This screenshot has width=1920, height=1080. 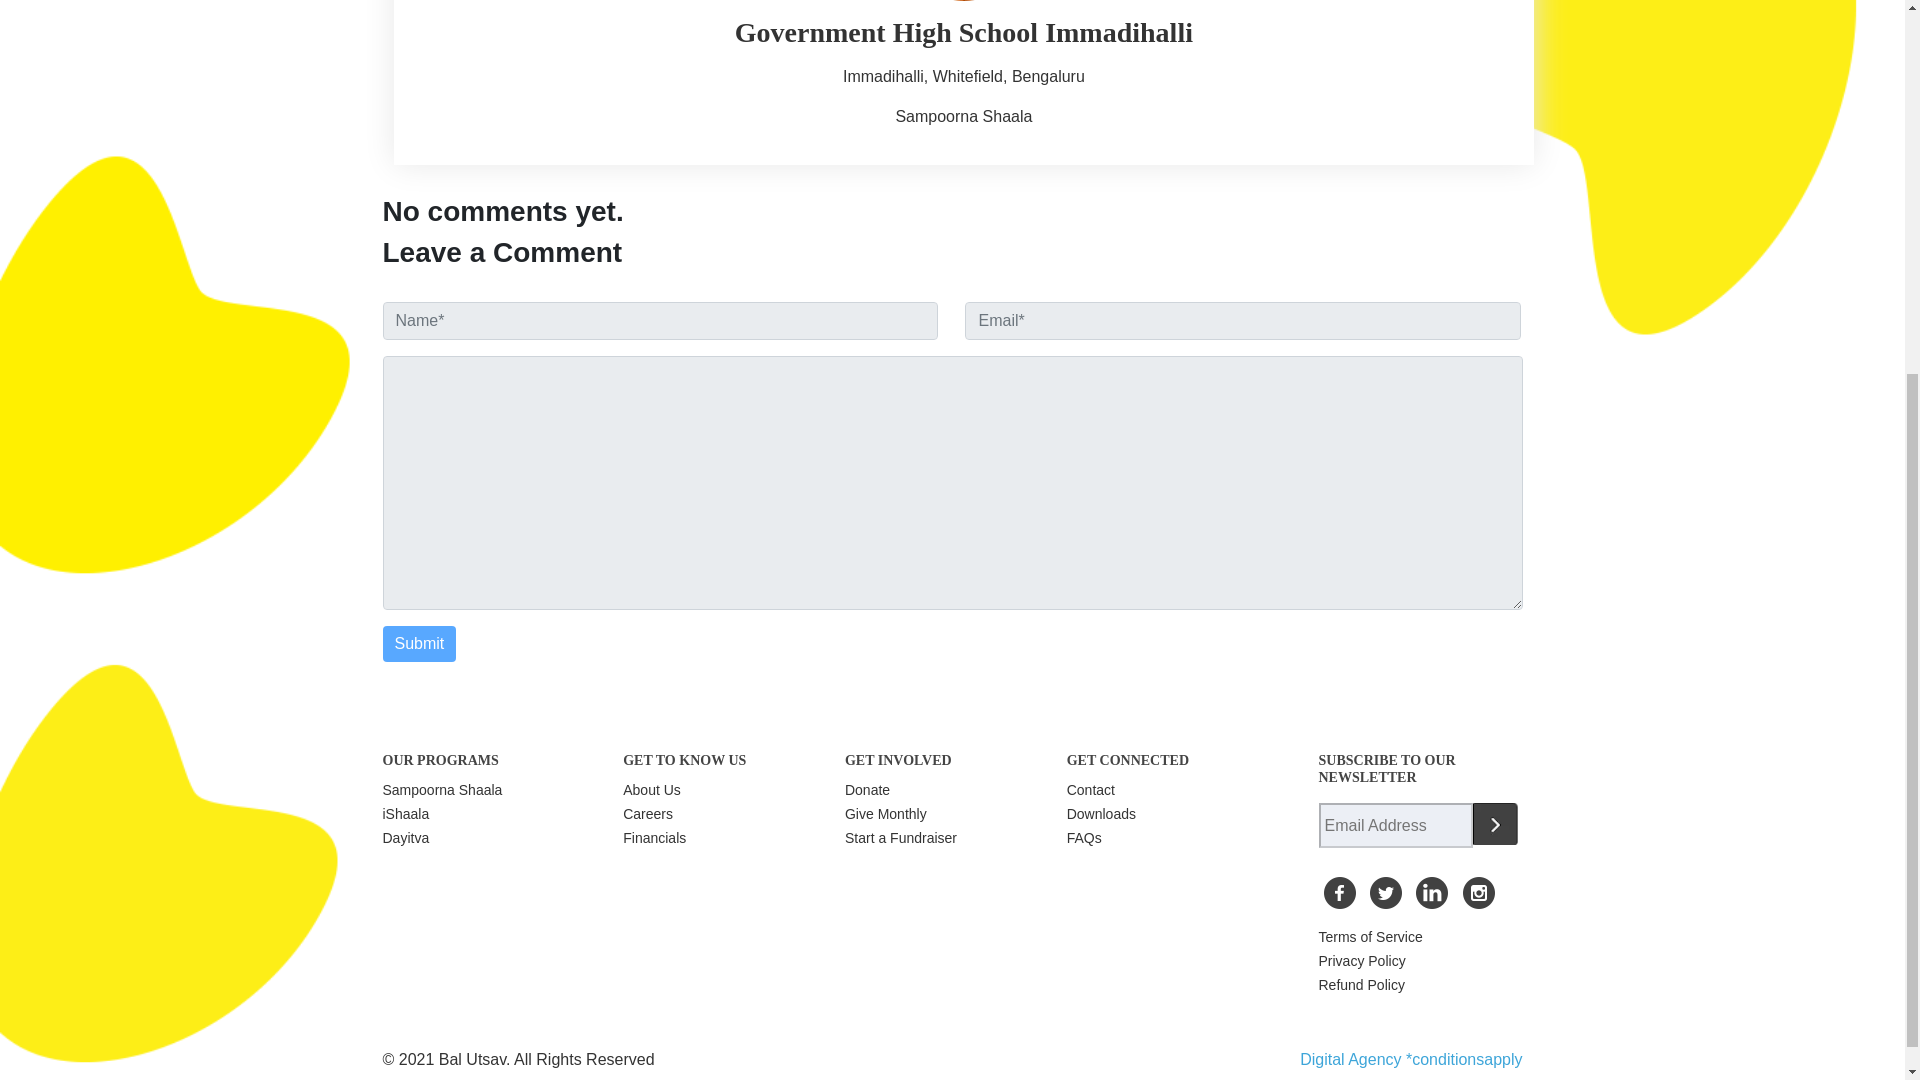 What do you see at coordinates (1360, 984) in the screenshot?
I see `Refund Policy` at bounding box center [1360, 984].